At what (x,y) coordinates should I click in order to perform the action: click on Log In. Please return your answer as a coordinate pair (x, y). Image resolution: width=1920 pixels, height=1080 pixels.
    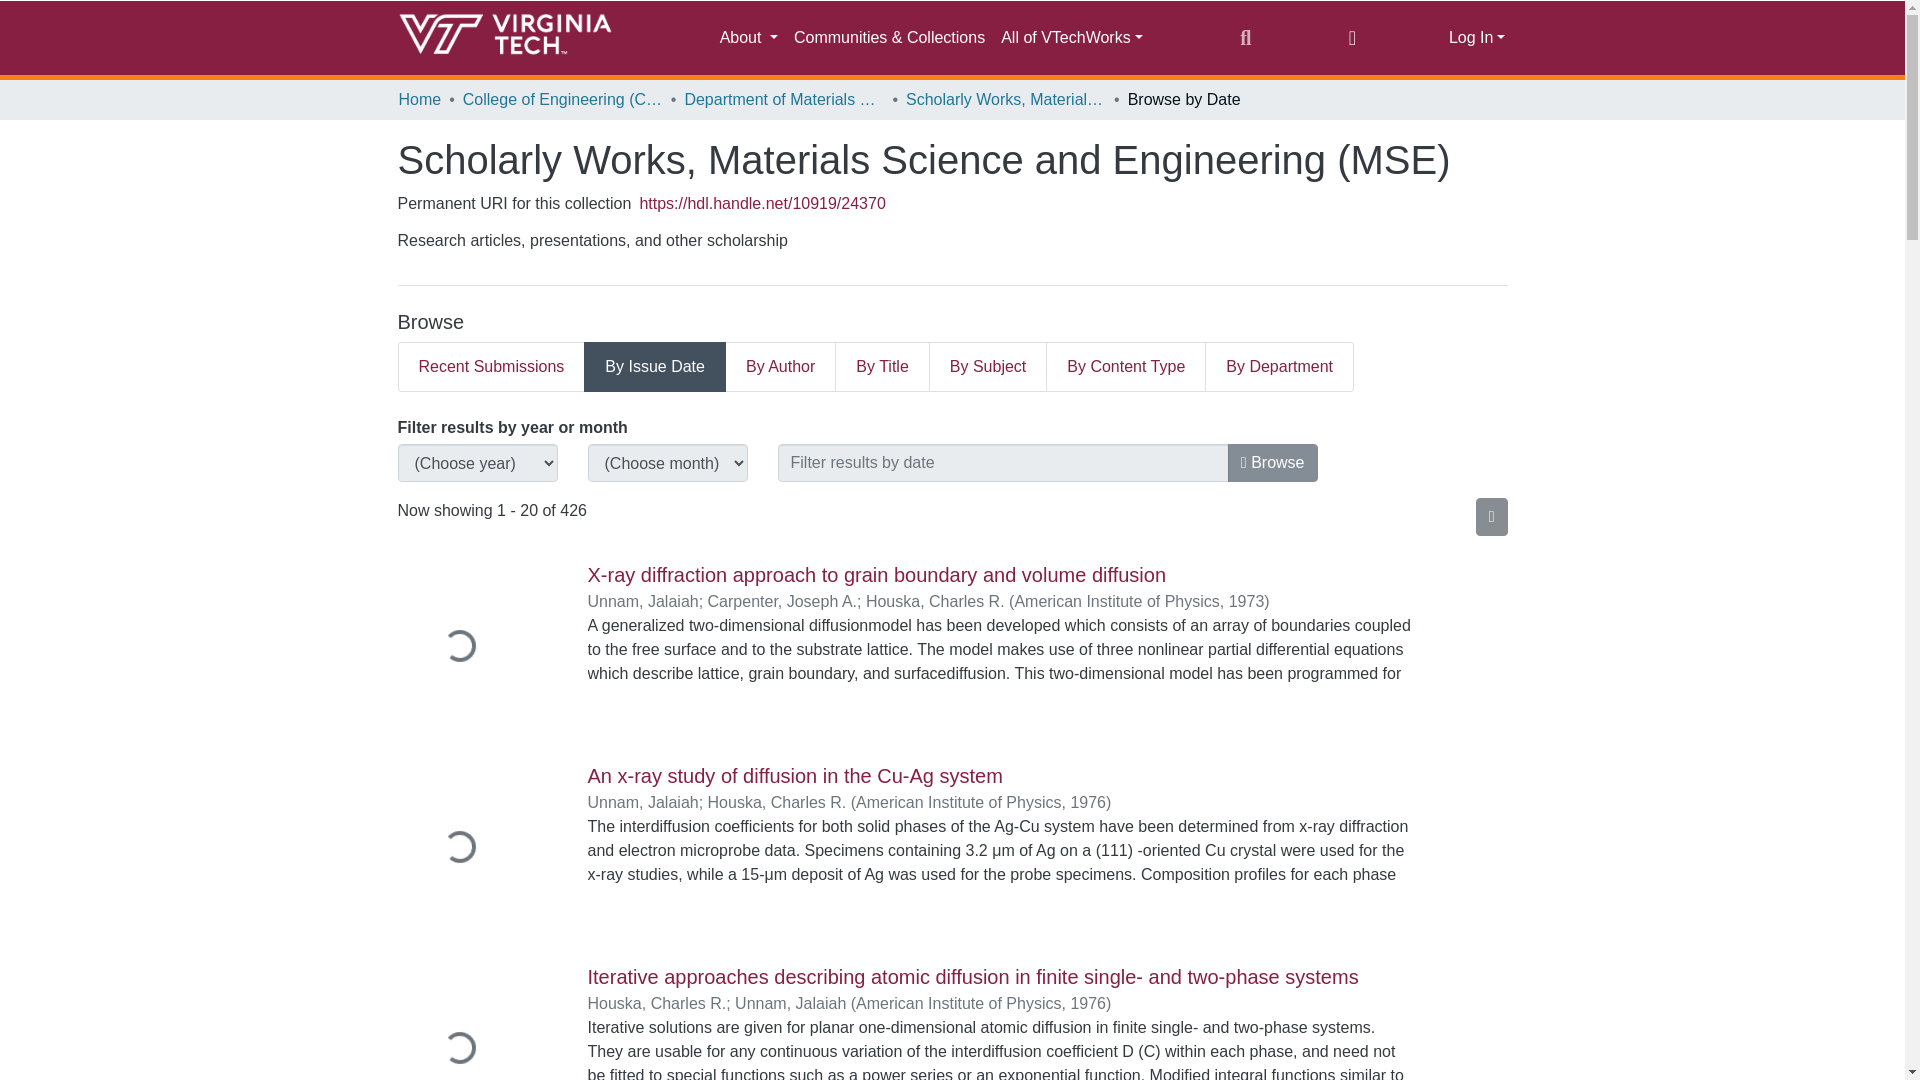
    Looking at the image, I should click on (1477, 38).